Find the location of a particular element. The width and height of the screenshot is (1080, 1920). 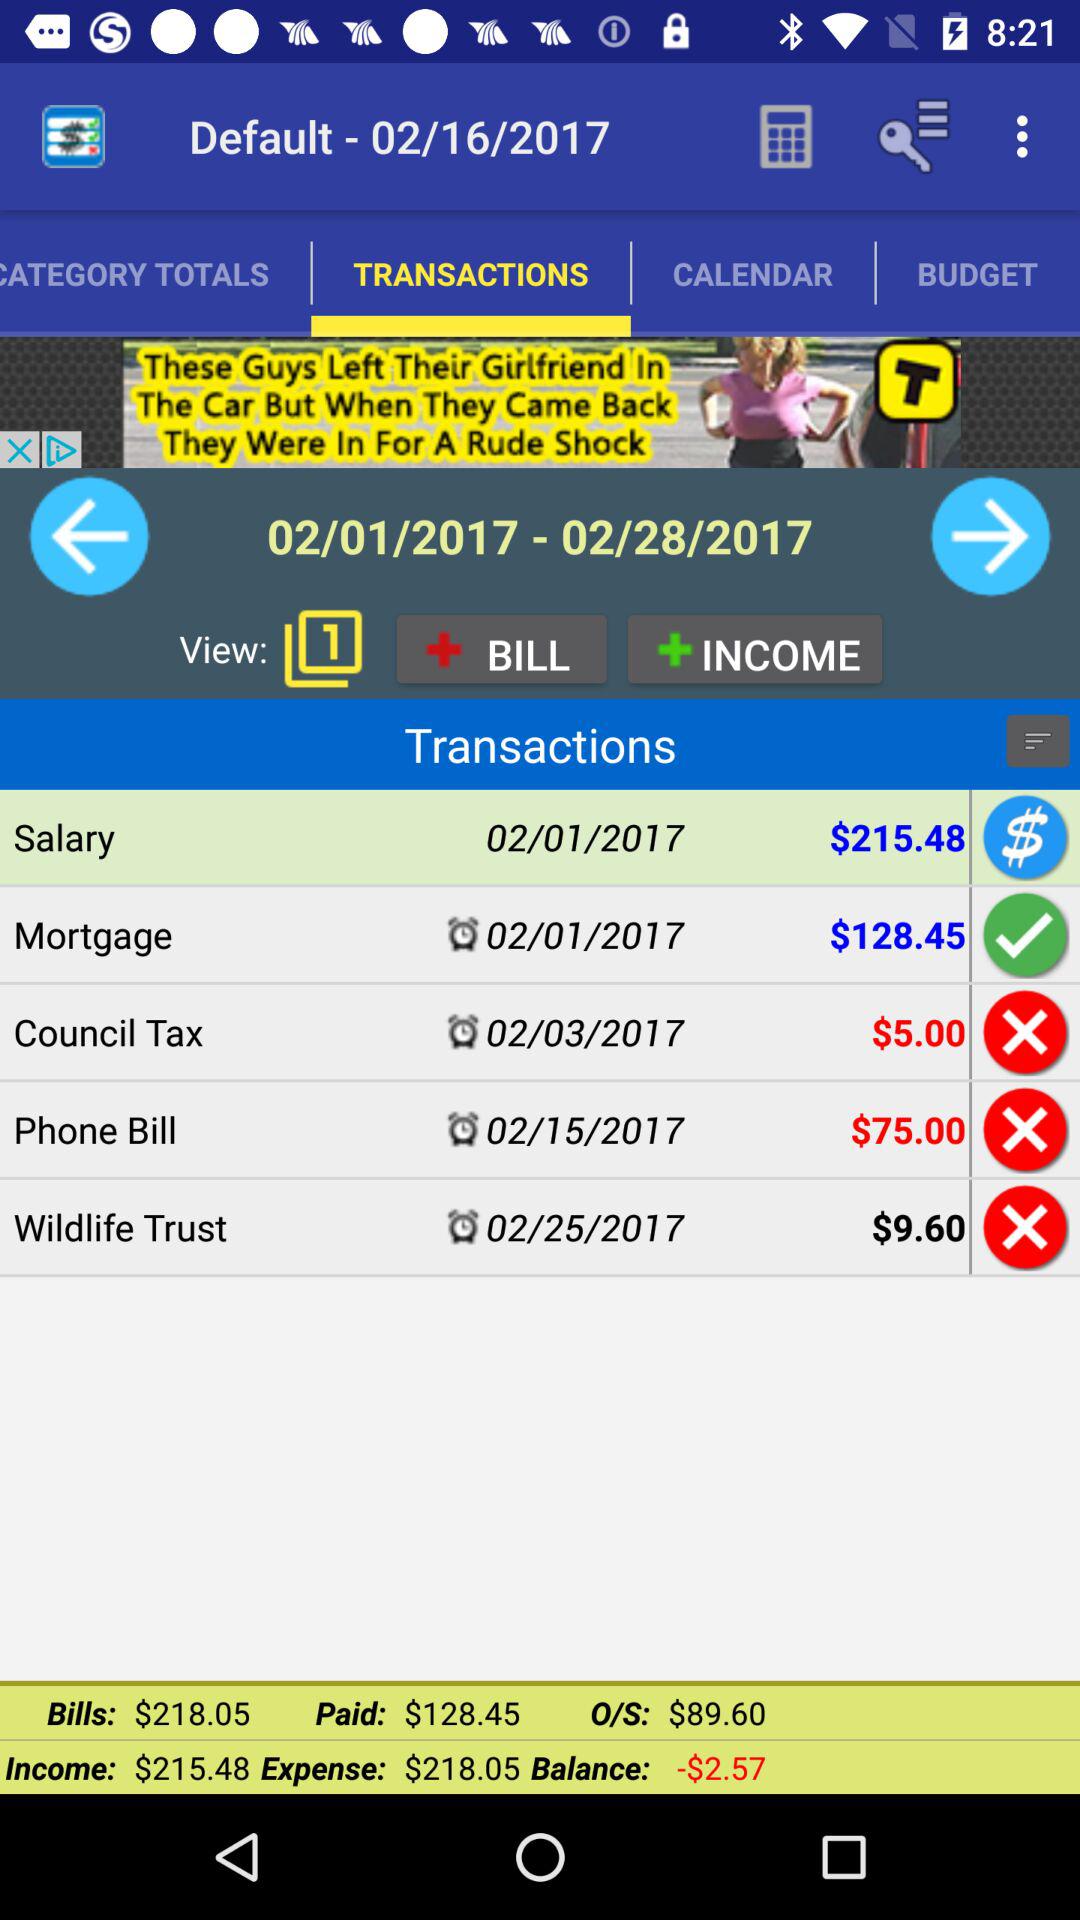

see the money is located at coordinates (1022, 836).